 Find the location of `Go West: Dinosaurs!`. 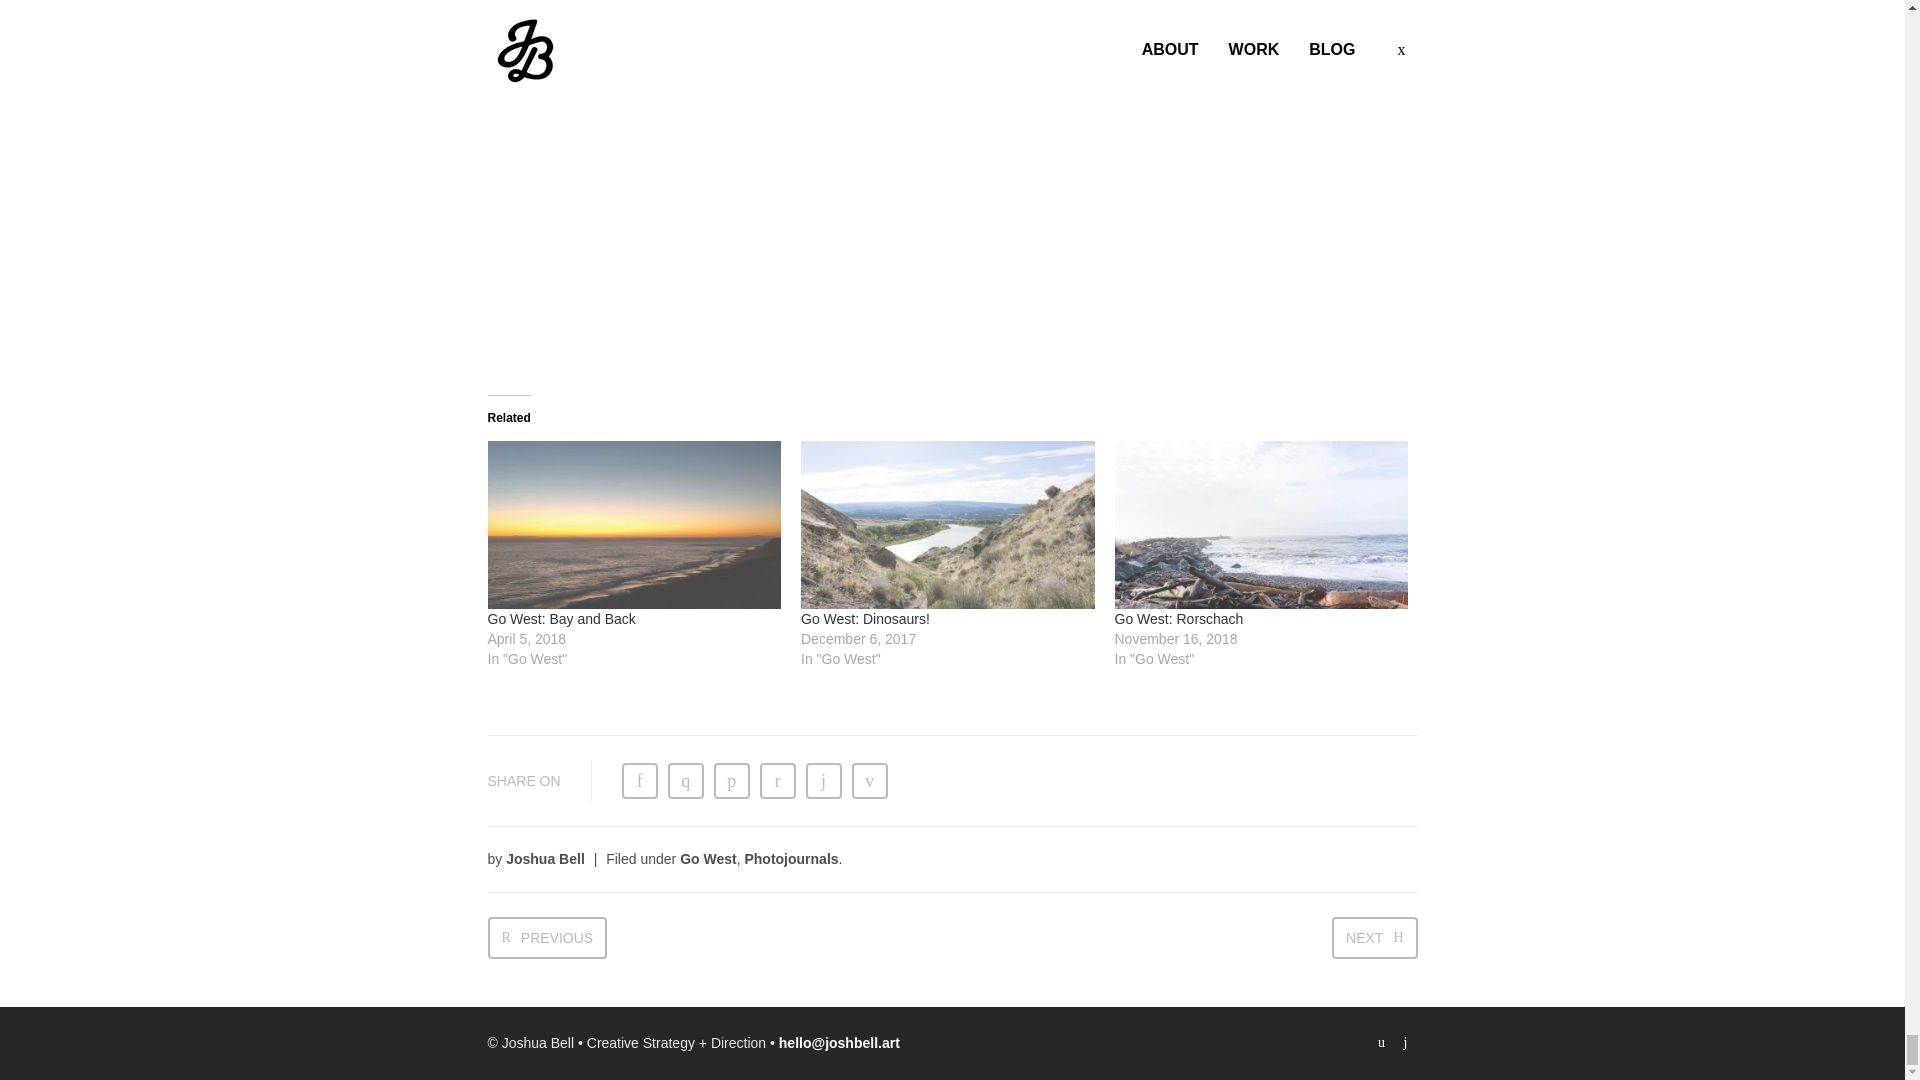

Go West: Dinosaurs! is located at coordinates (864, 619).